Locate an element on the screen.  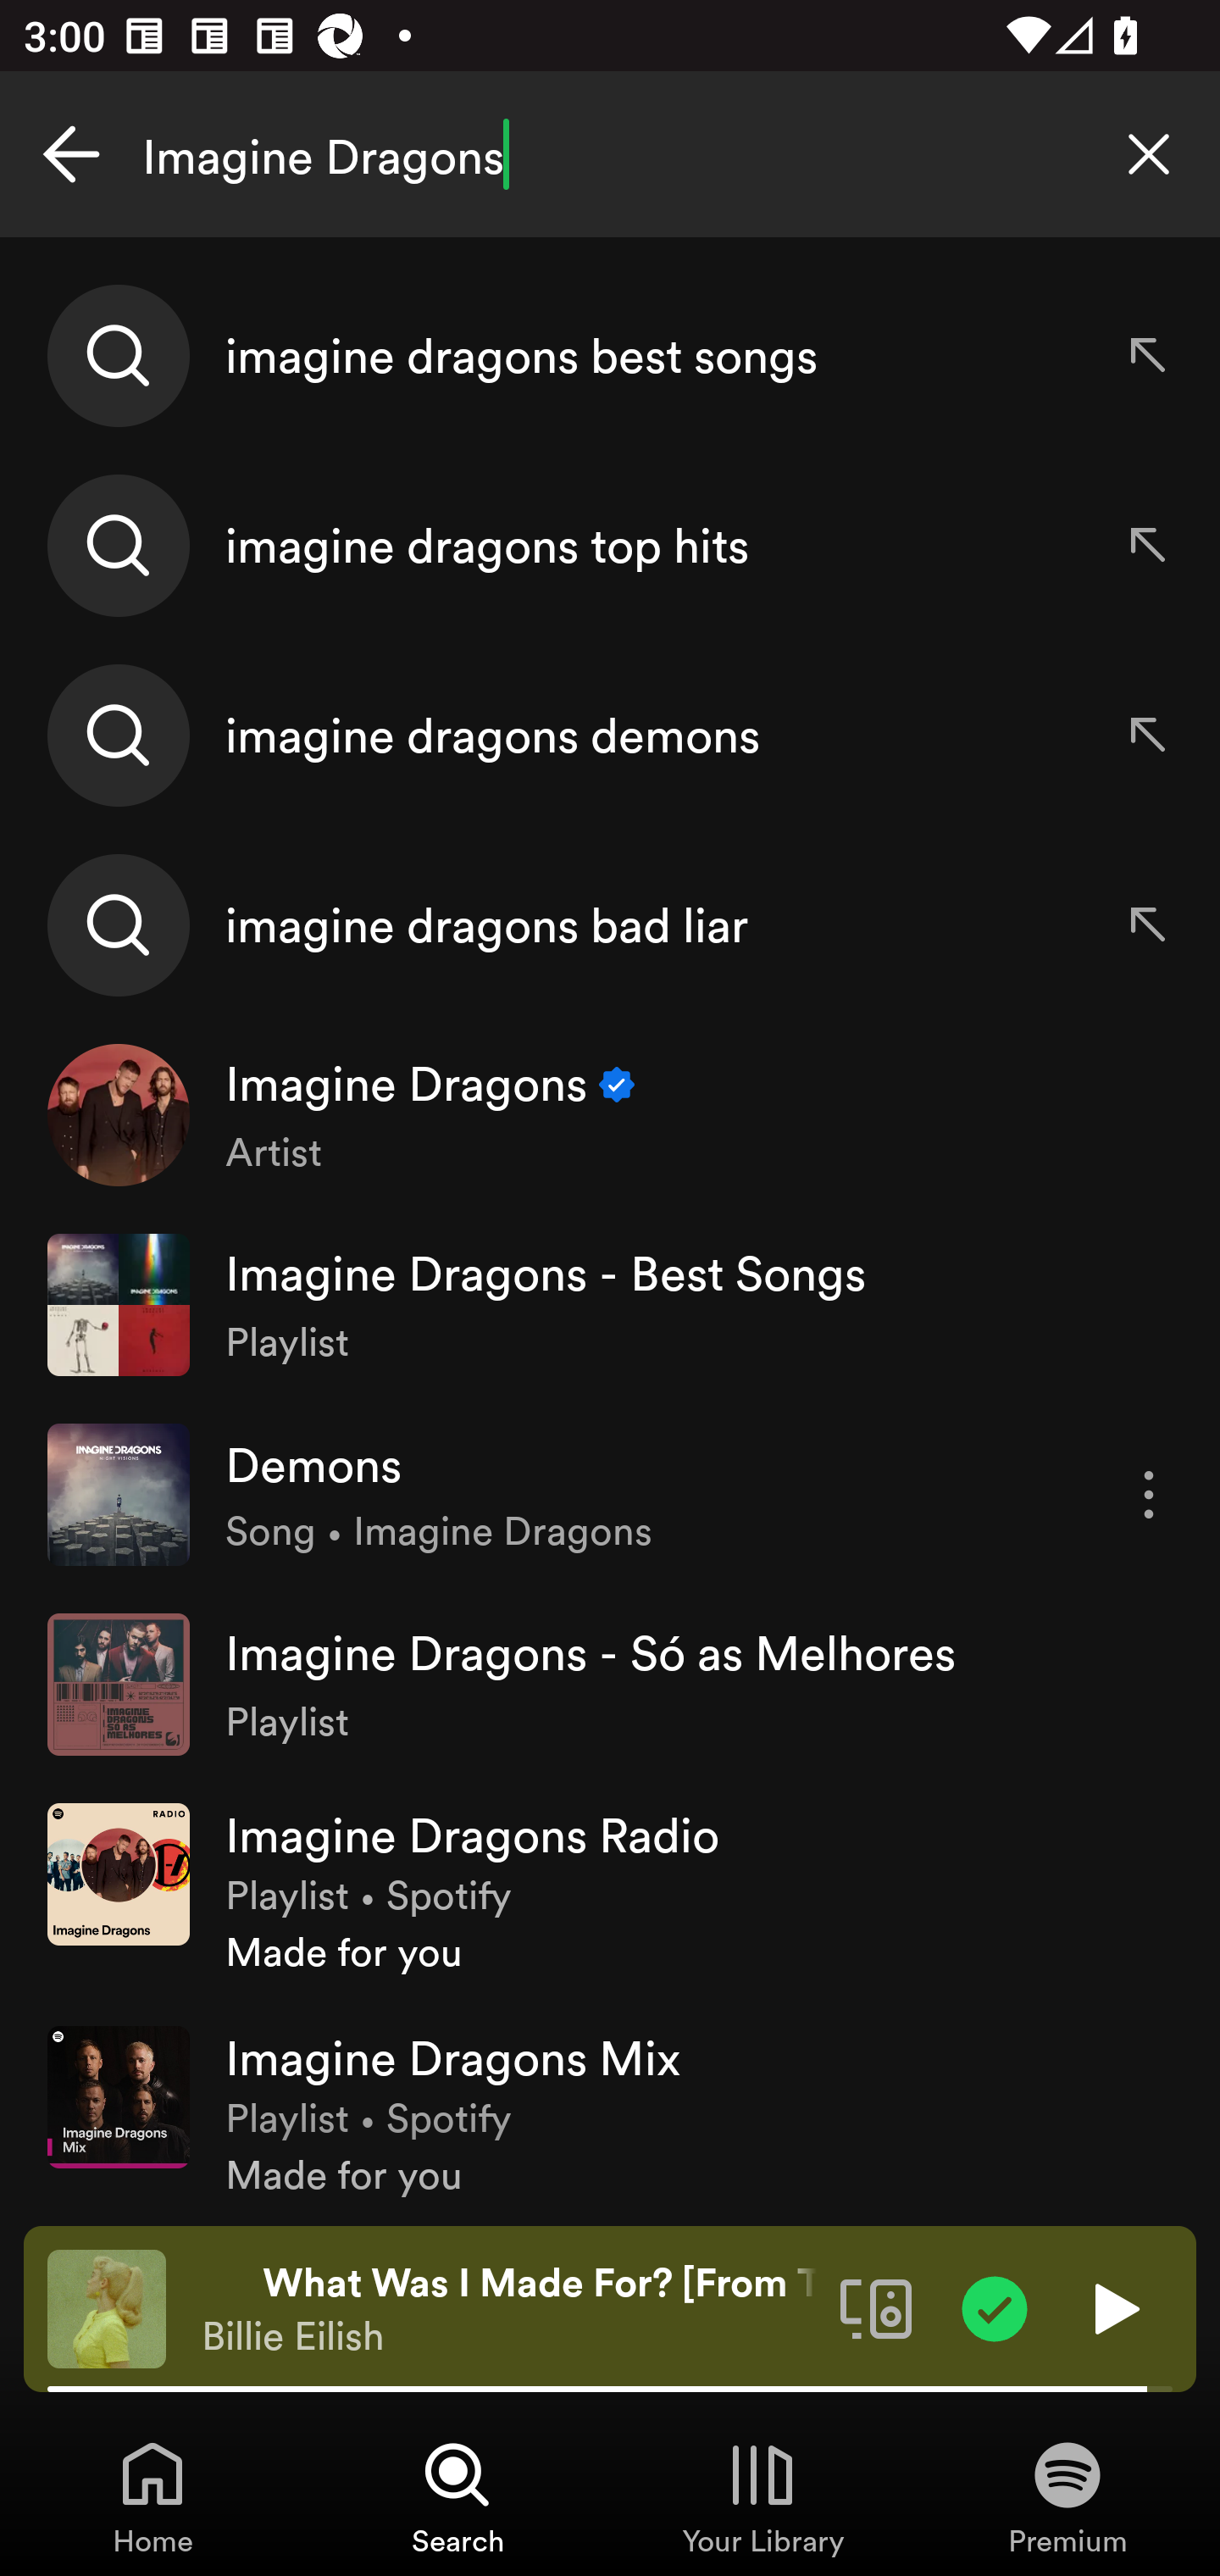
imagine dragons bad liar is located at coordinates (610, 924).